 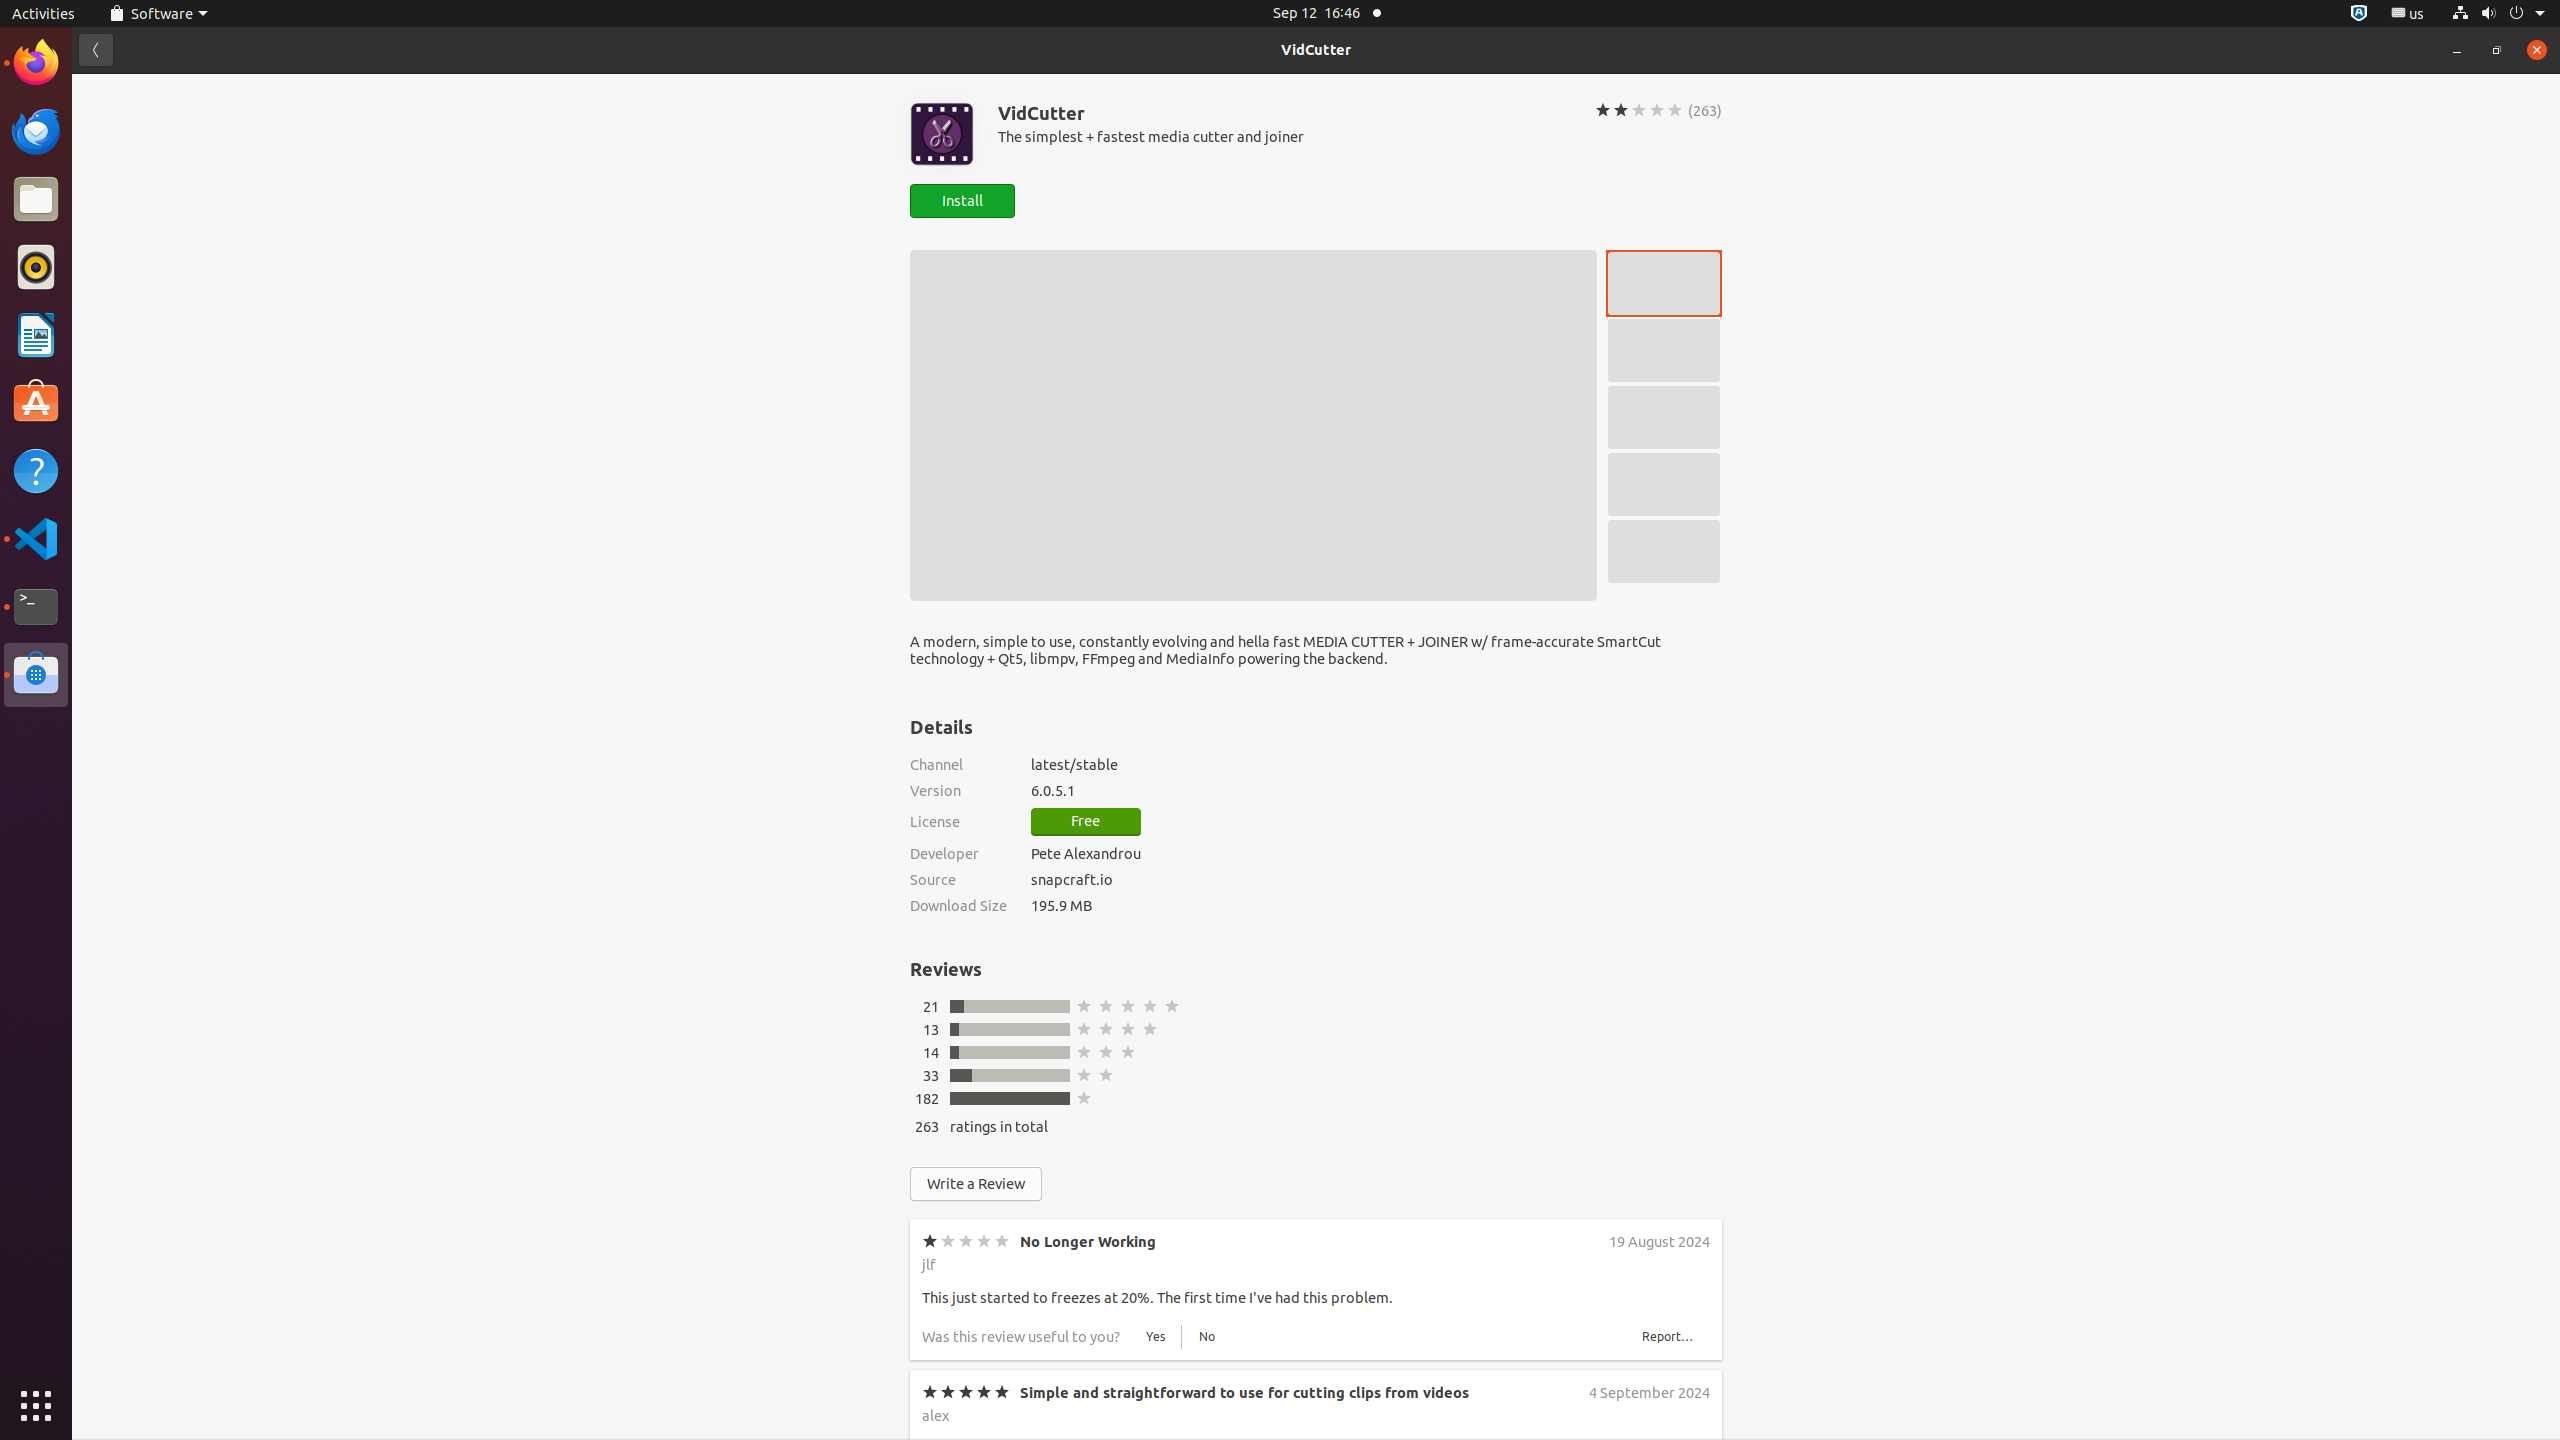 I want to click on latest/stable, so click(x=1376, y=764).